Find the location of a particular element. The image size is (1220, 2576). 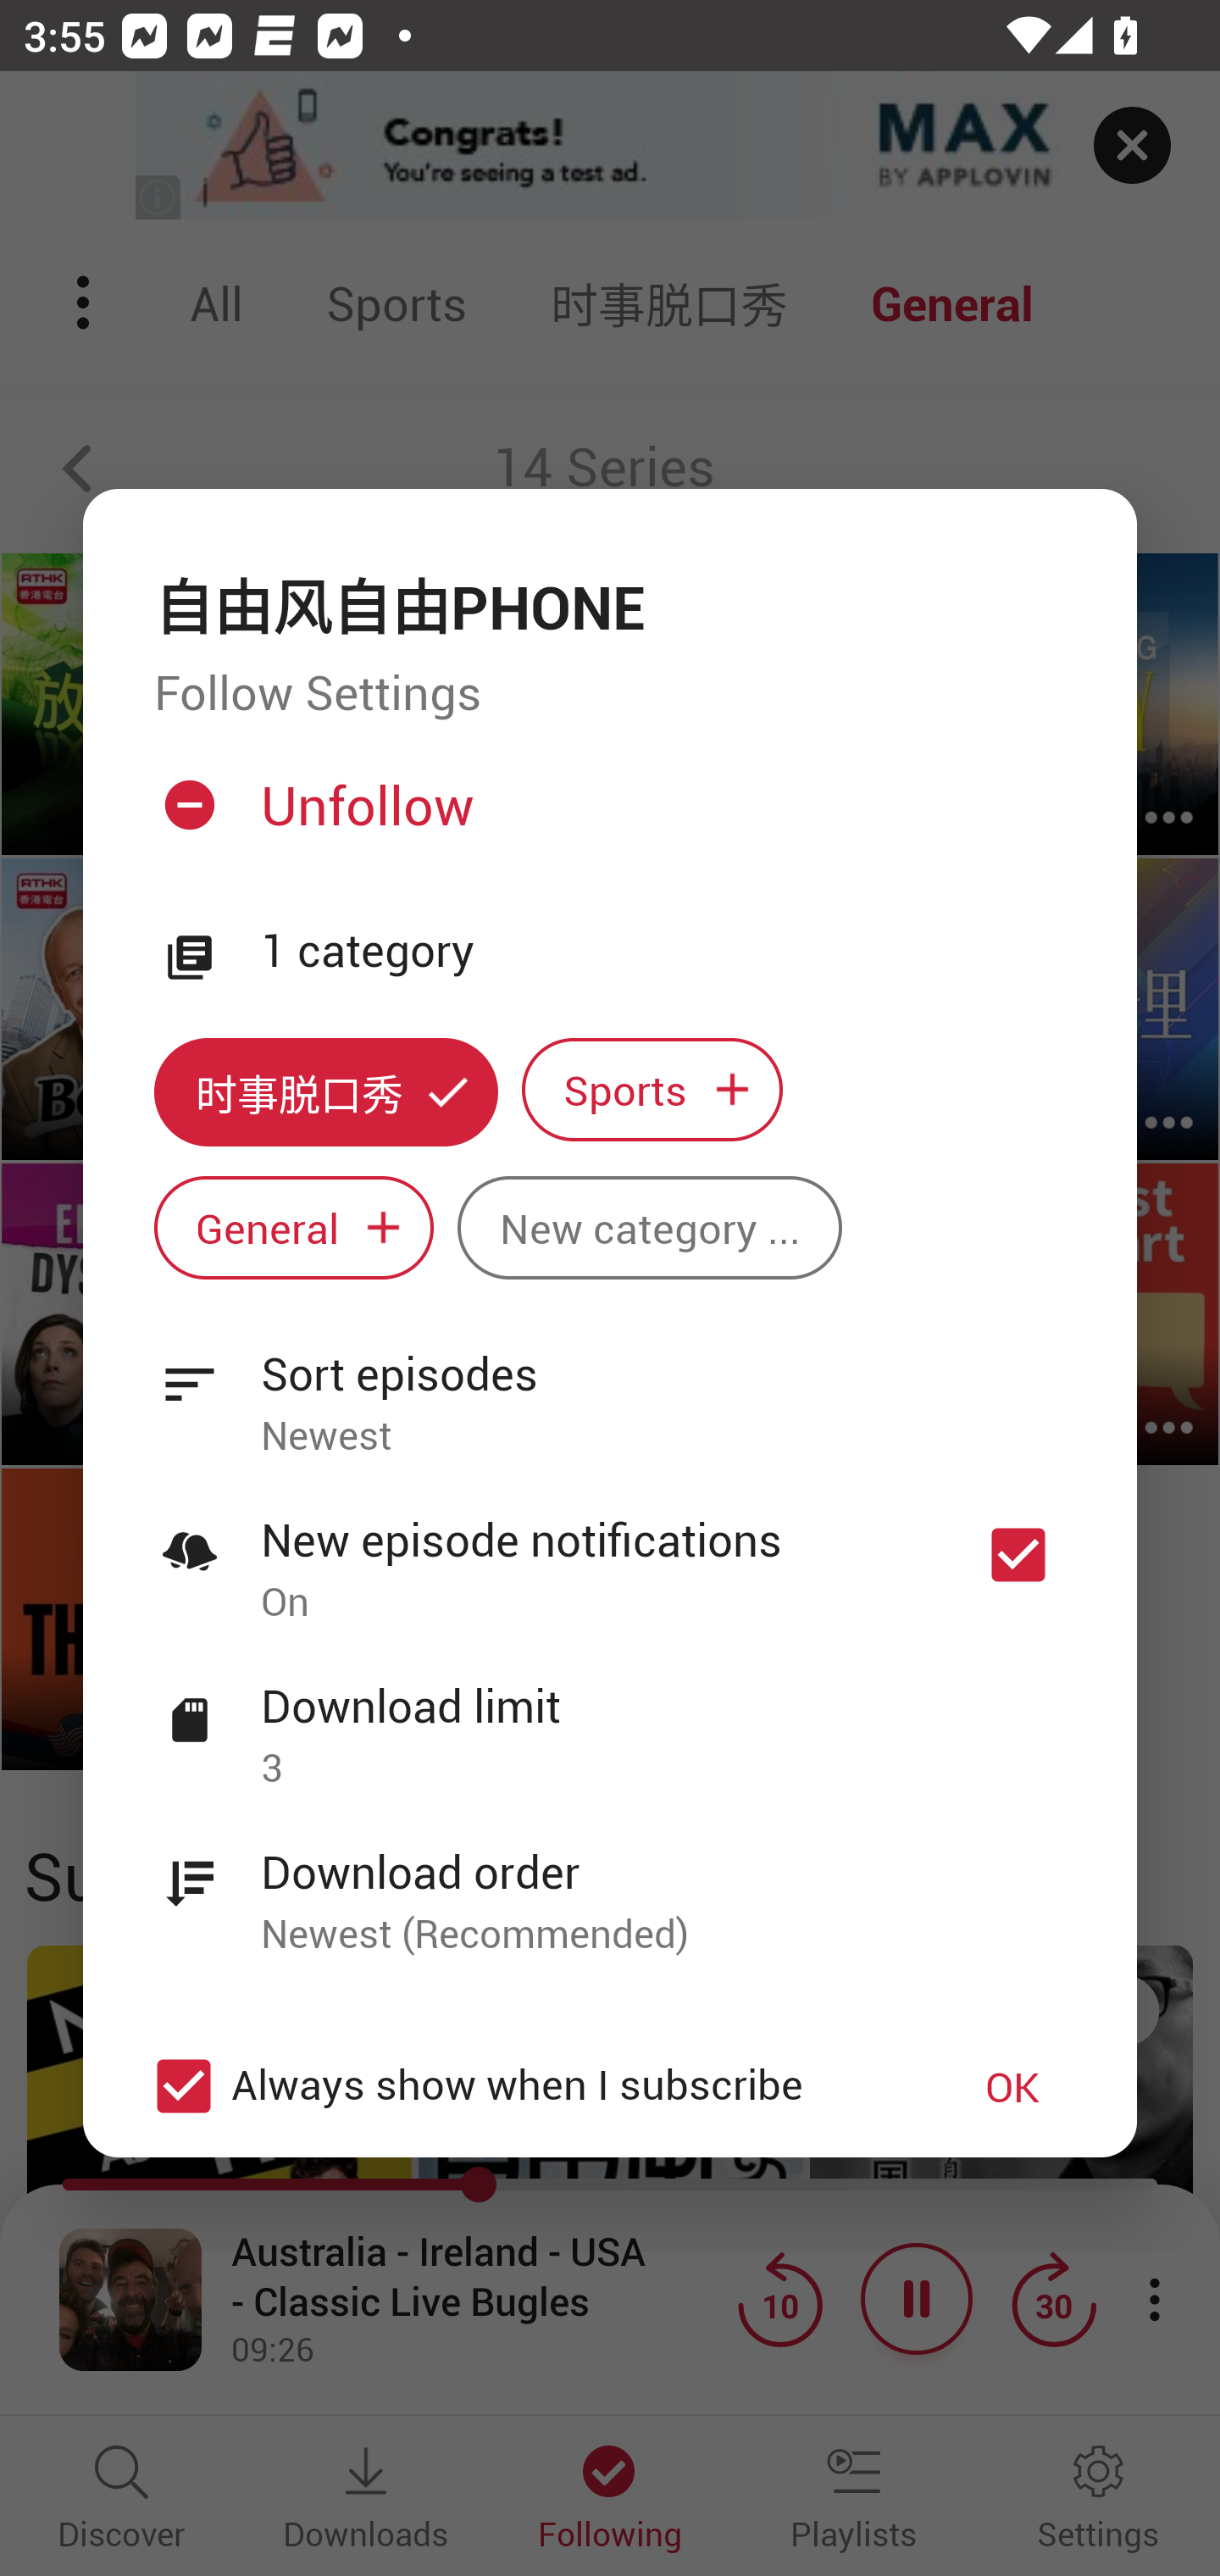

Download order Newest (Recommended) is located at coordinates (610, 1884).